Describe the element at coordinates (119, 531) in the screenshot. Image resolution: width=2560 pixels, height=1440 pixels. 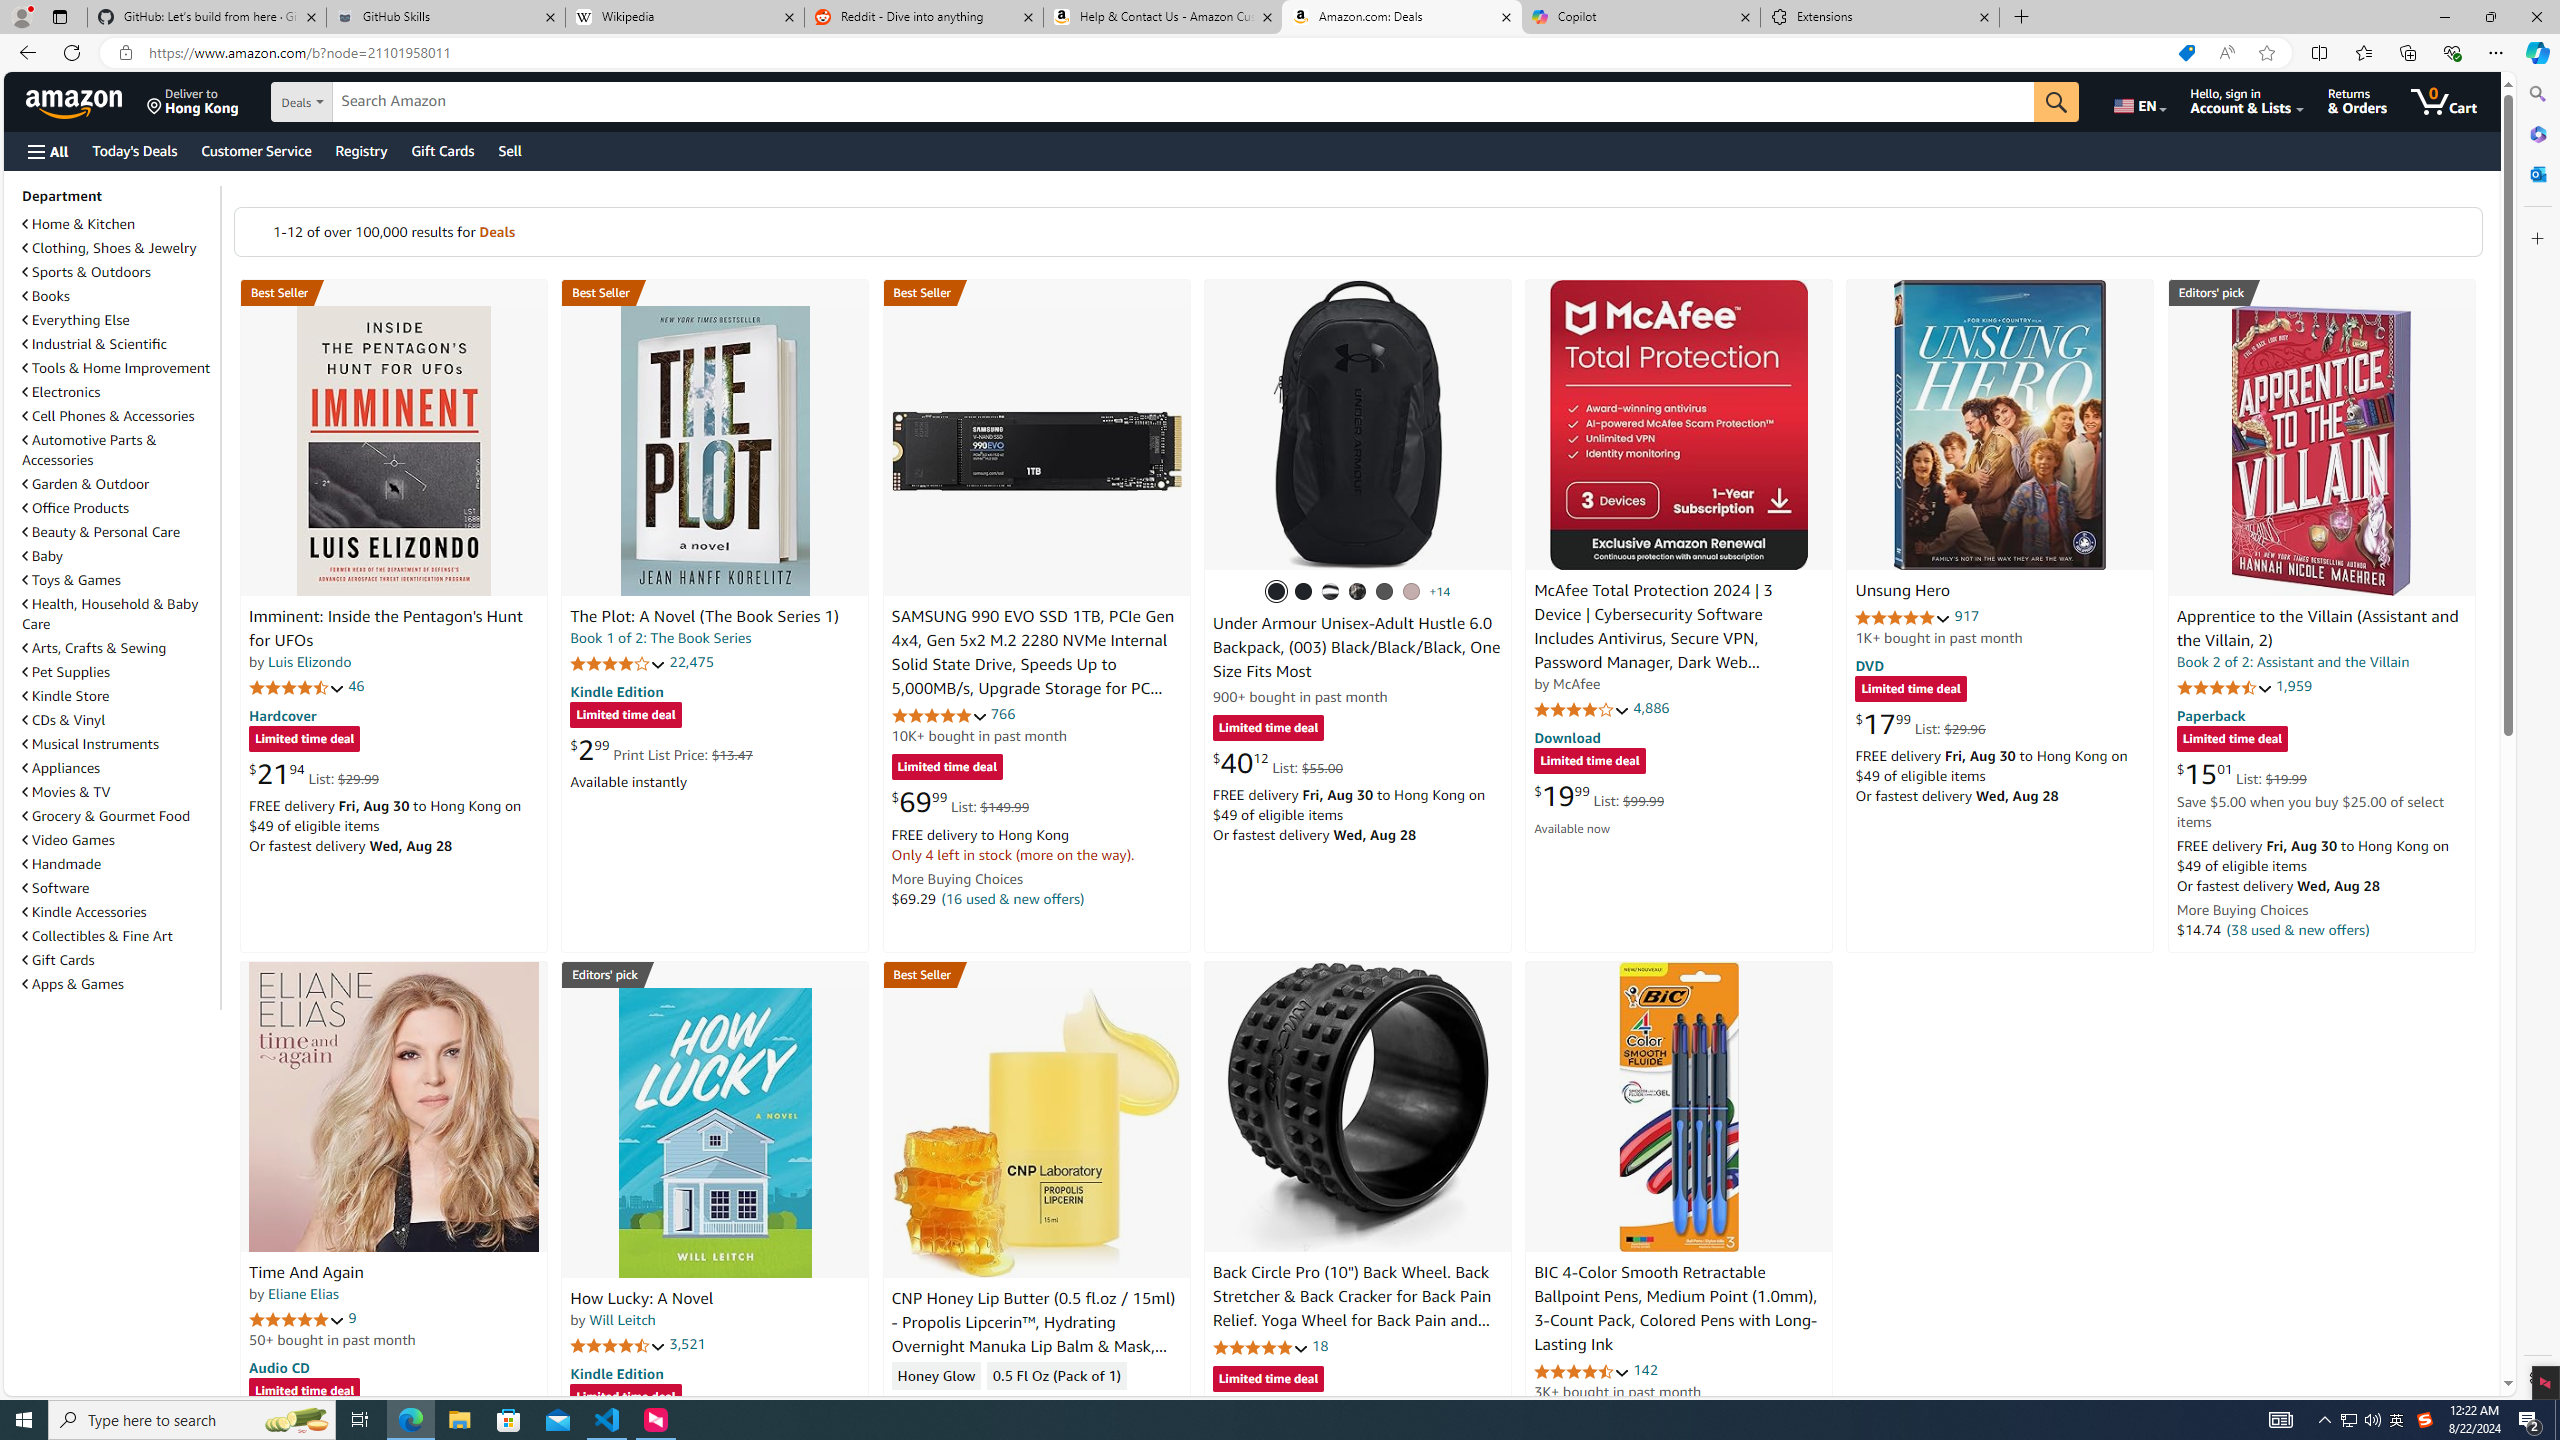
I see `Beauty & Personal Care` at that location.